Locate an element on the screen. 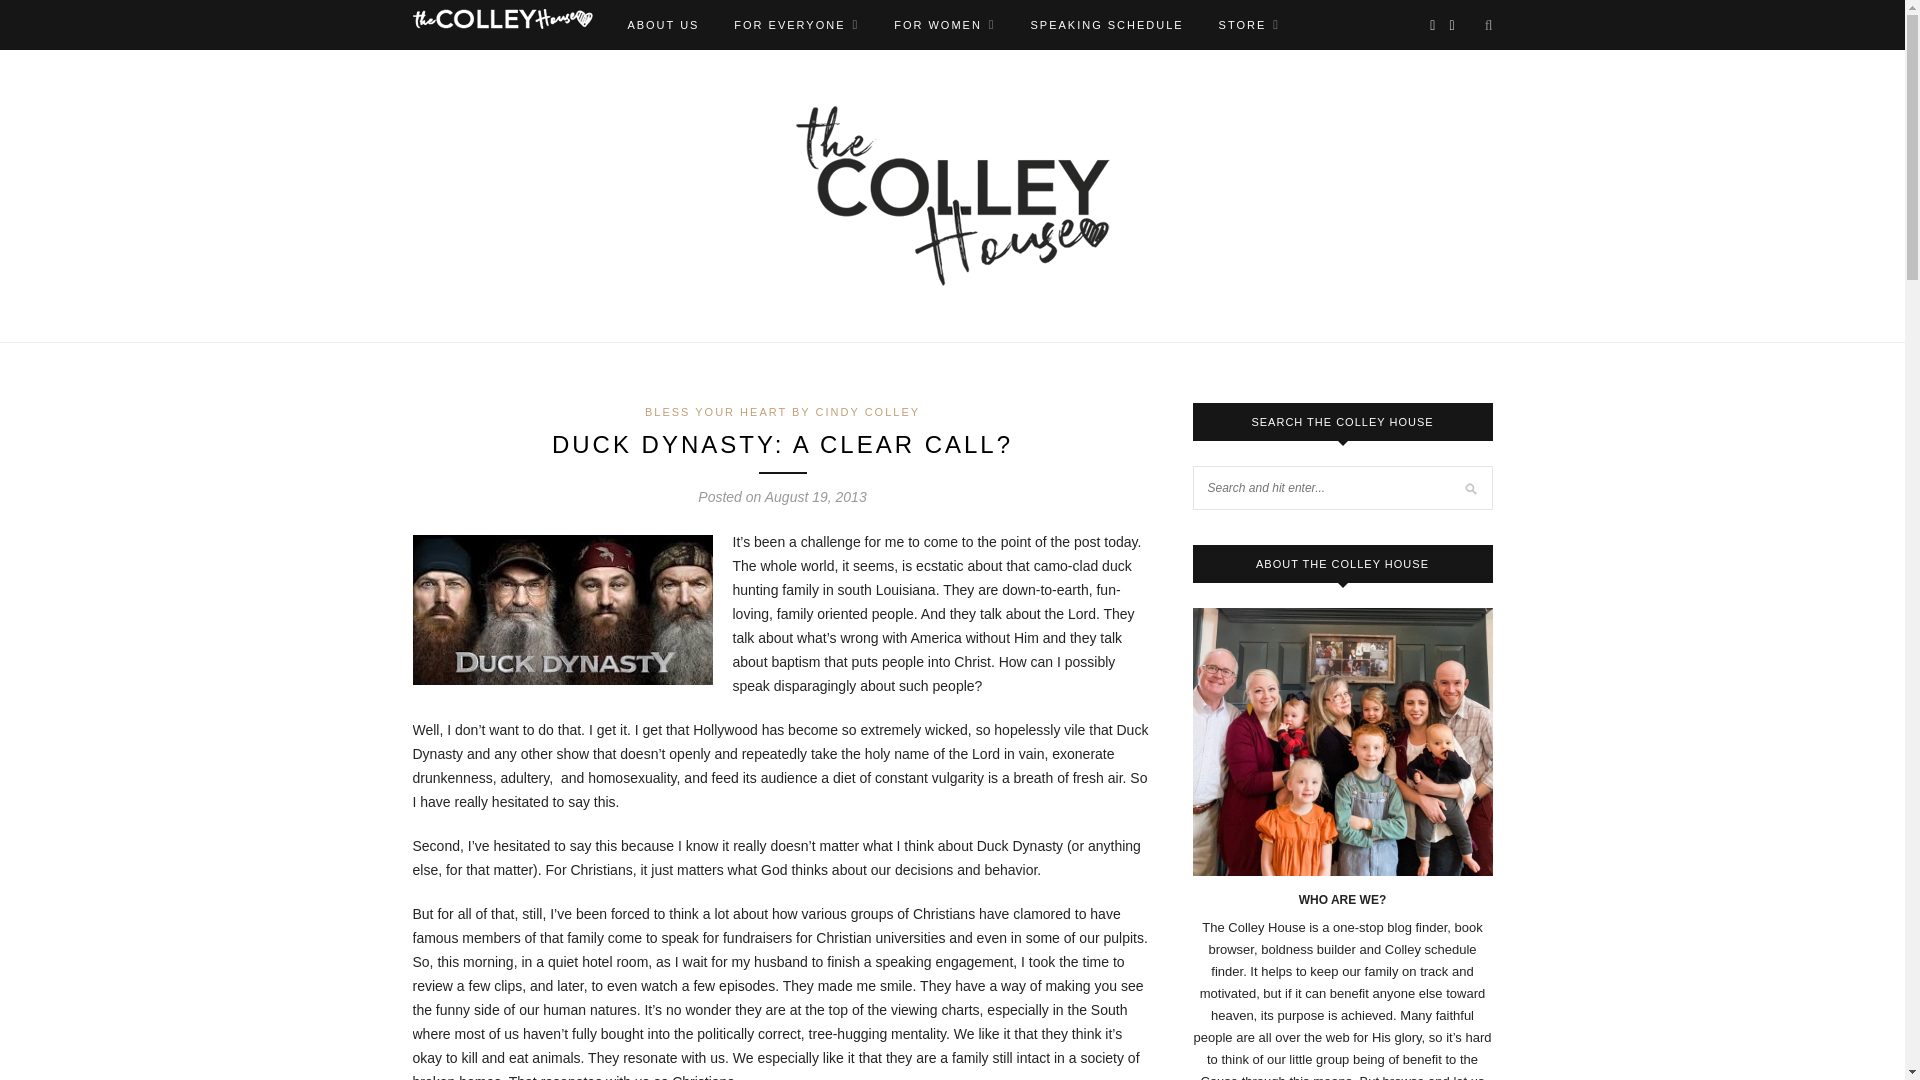 Image resolution: width=1920 pixels, height=1080 pixels. BLESS YOUR HEART BY CINDY COLLEY is located at coordinates (782, 412).